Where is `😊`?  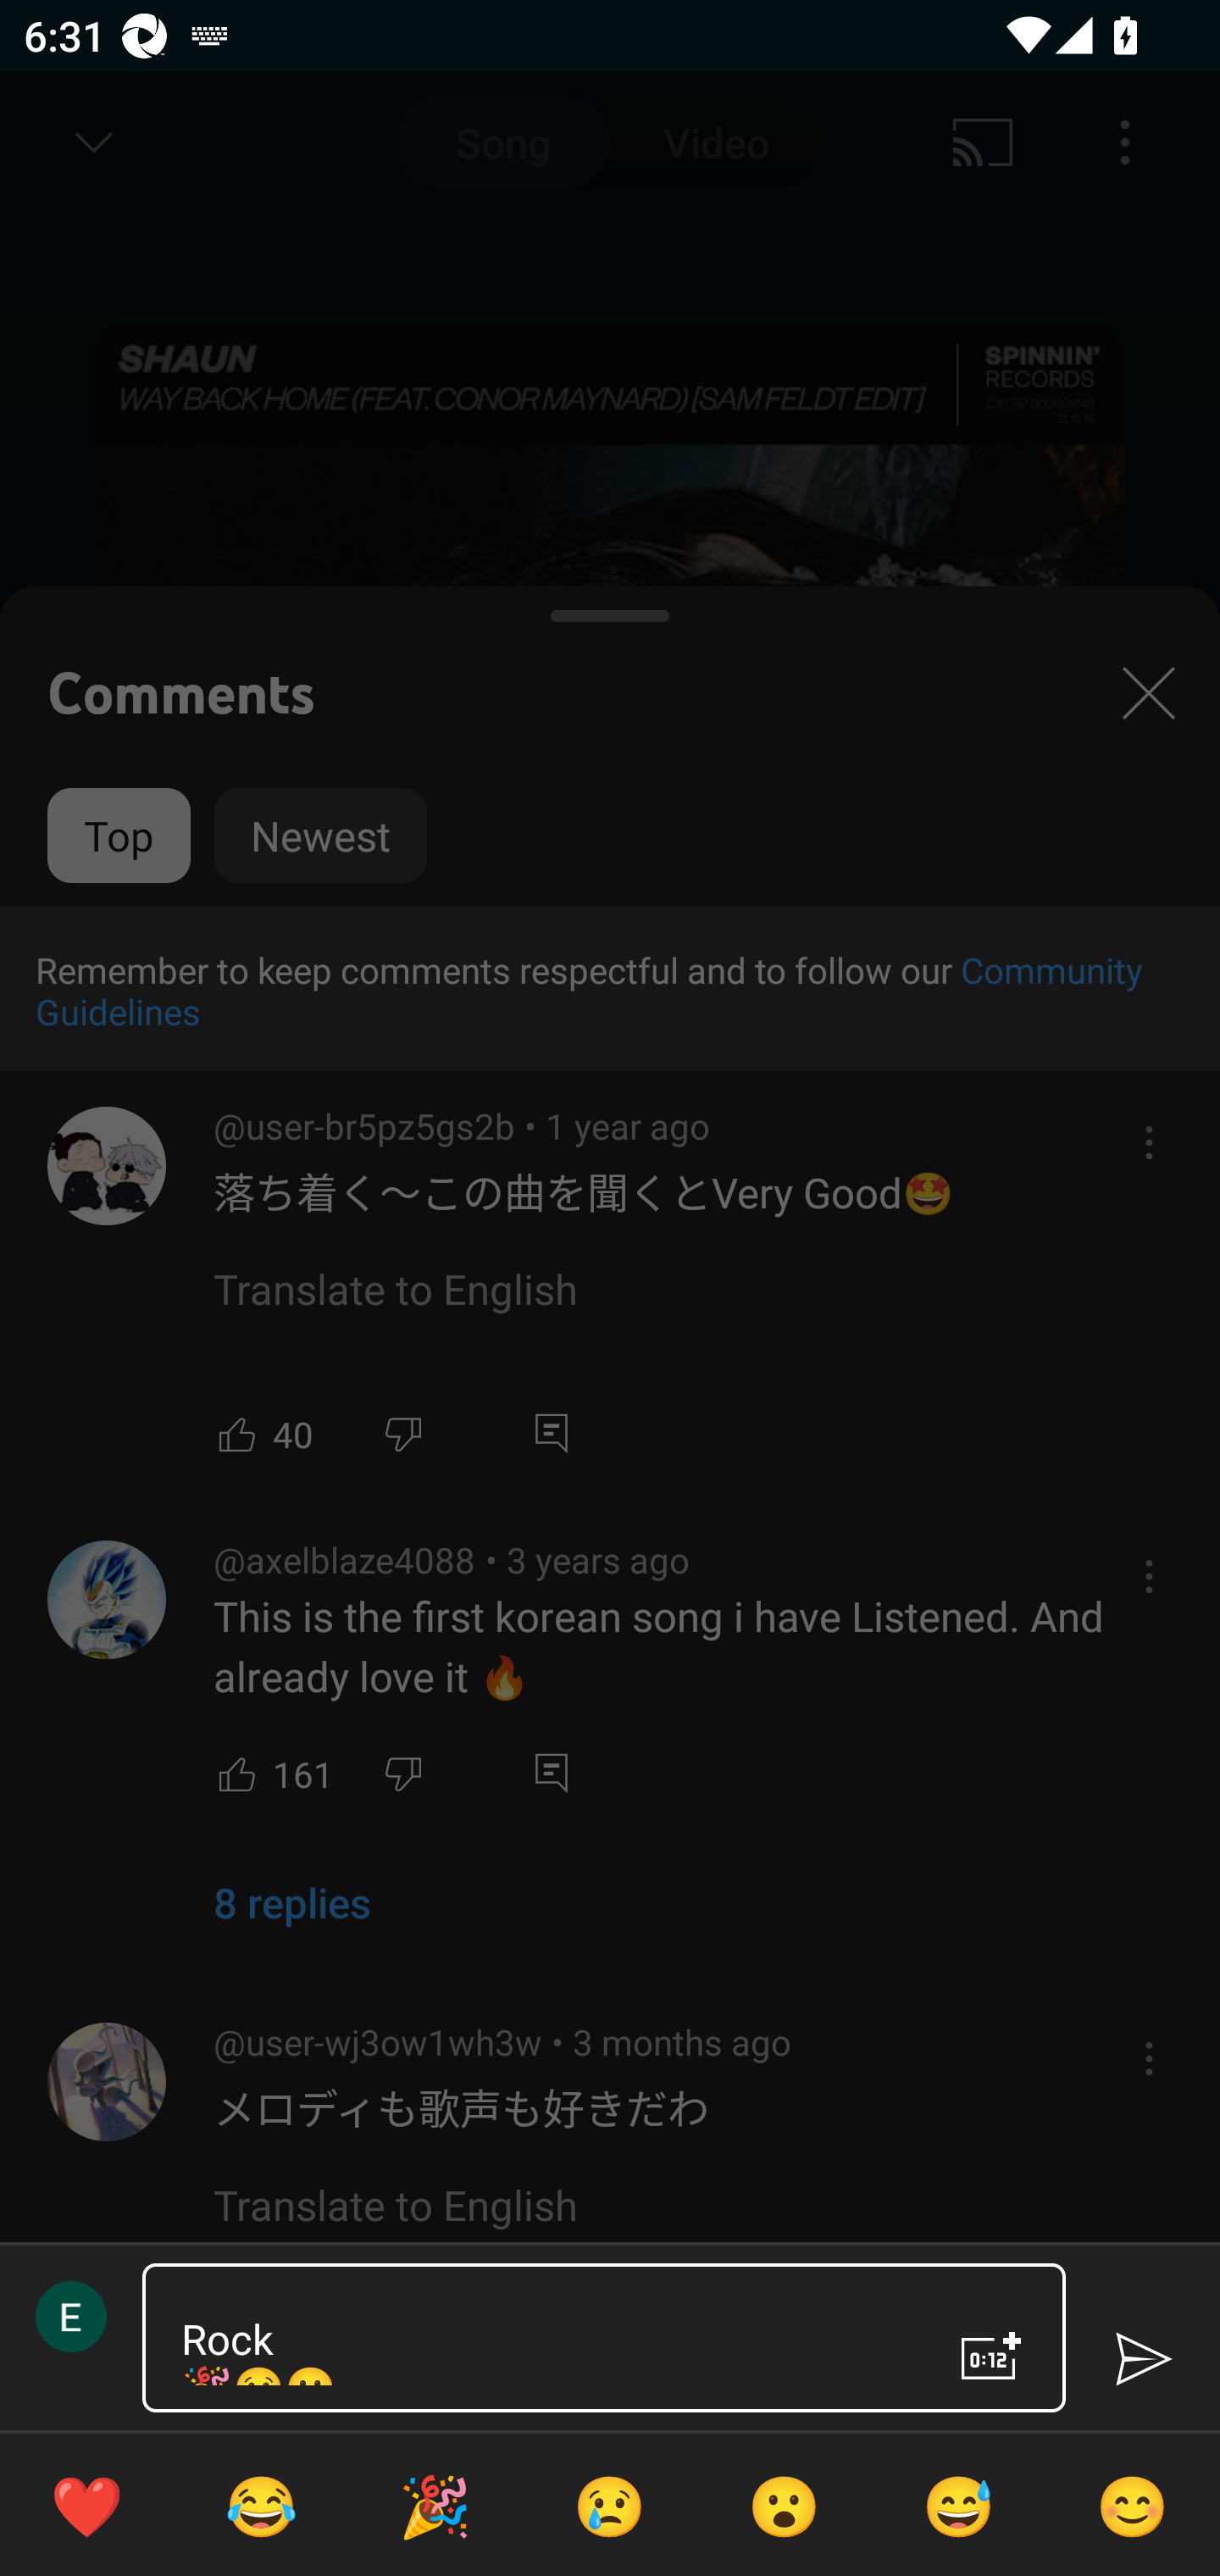 😊 is located at coordinates (1133, 2505).